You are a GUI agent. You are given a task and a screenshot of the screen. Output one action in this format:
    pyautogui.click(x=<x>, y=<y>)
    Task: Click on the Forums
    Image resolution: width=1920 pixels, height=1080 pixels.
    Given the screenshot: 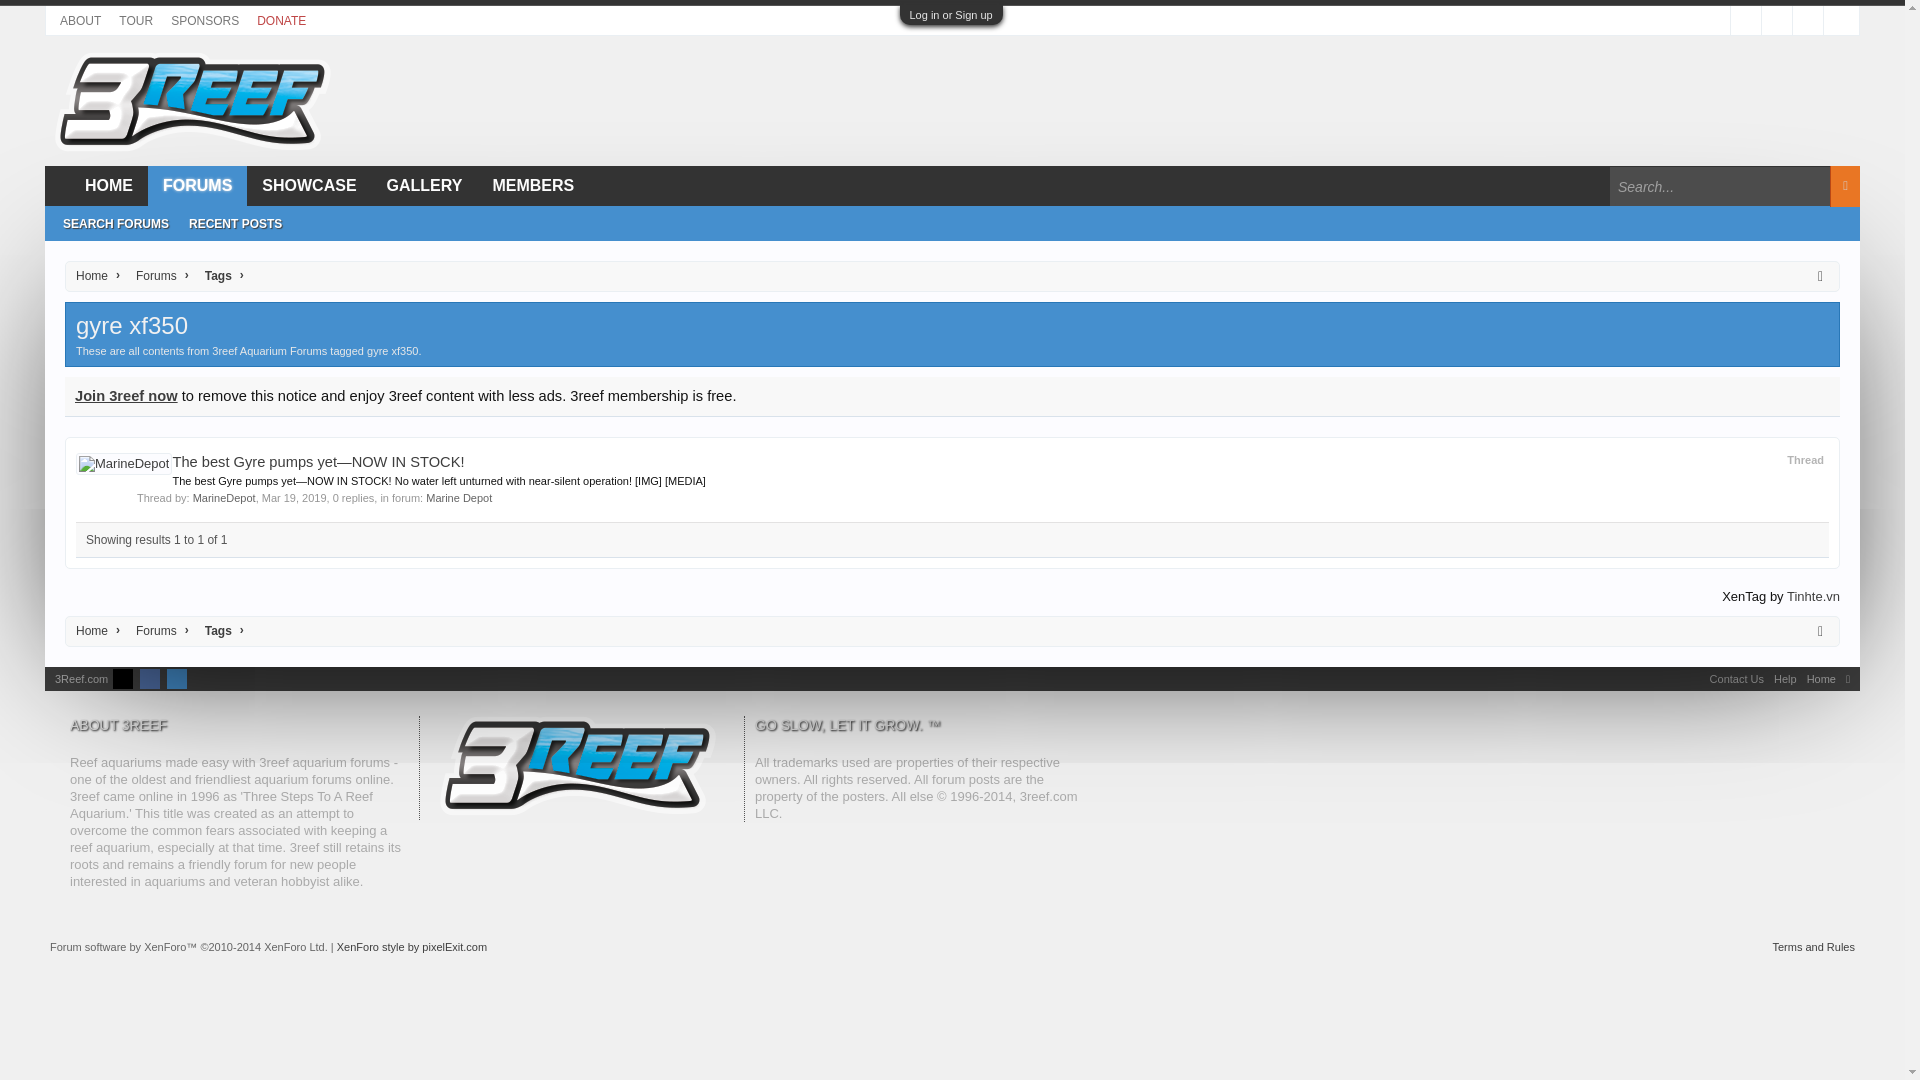 What is the action you would take?
    pyautogui.click(x=152, y=630)
    